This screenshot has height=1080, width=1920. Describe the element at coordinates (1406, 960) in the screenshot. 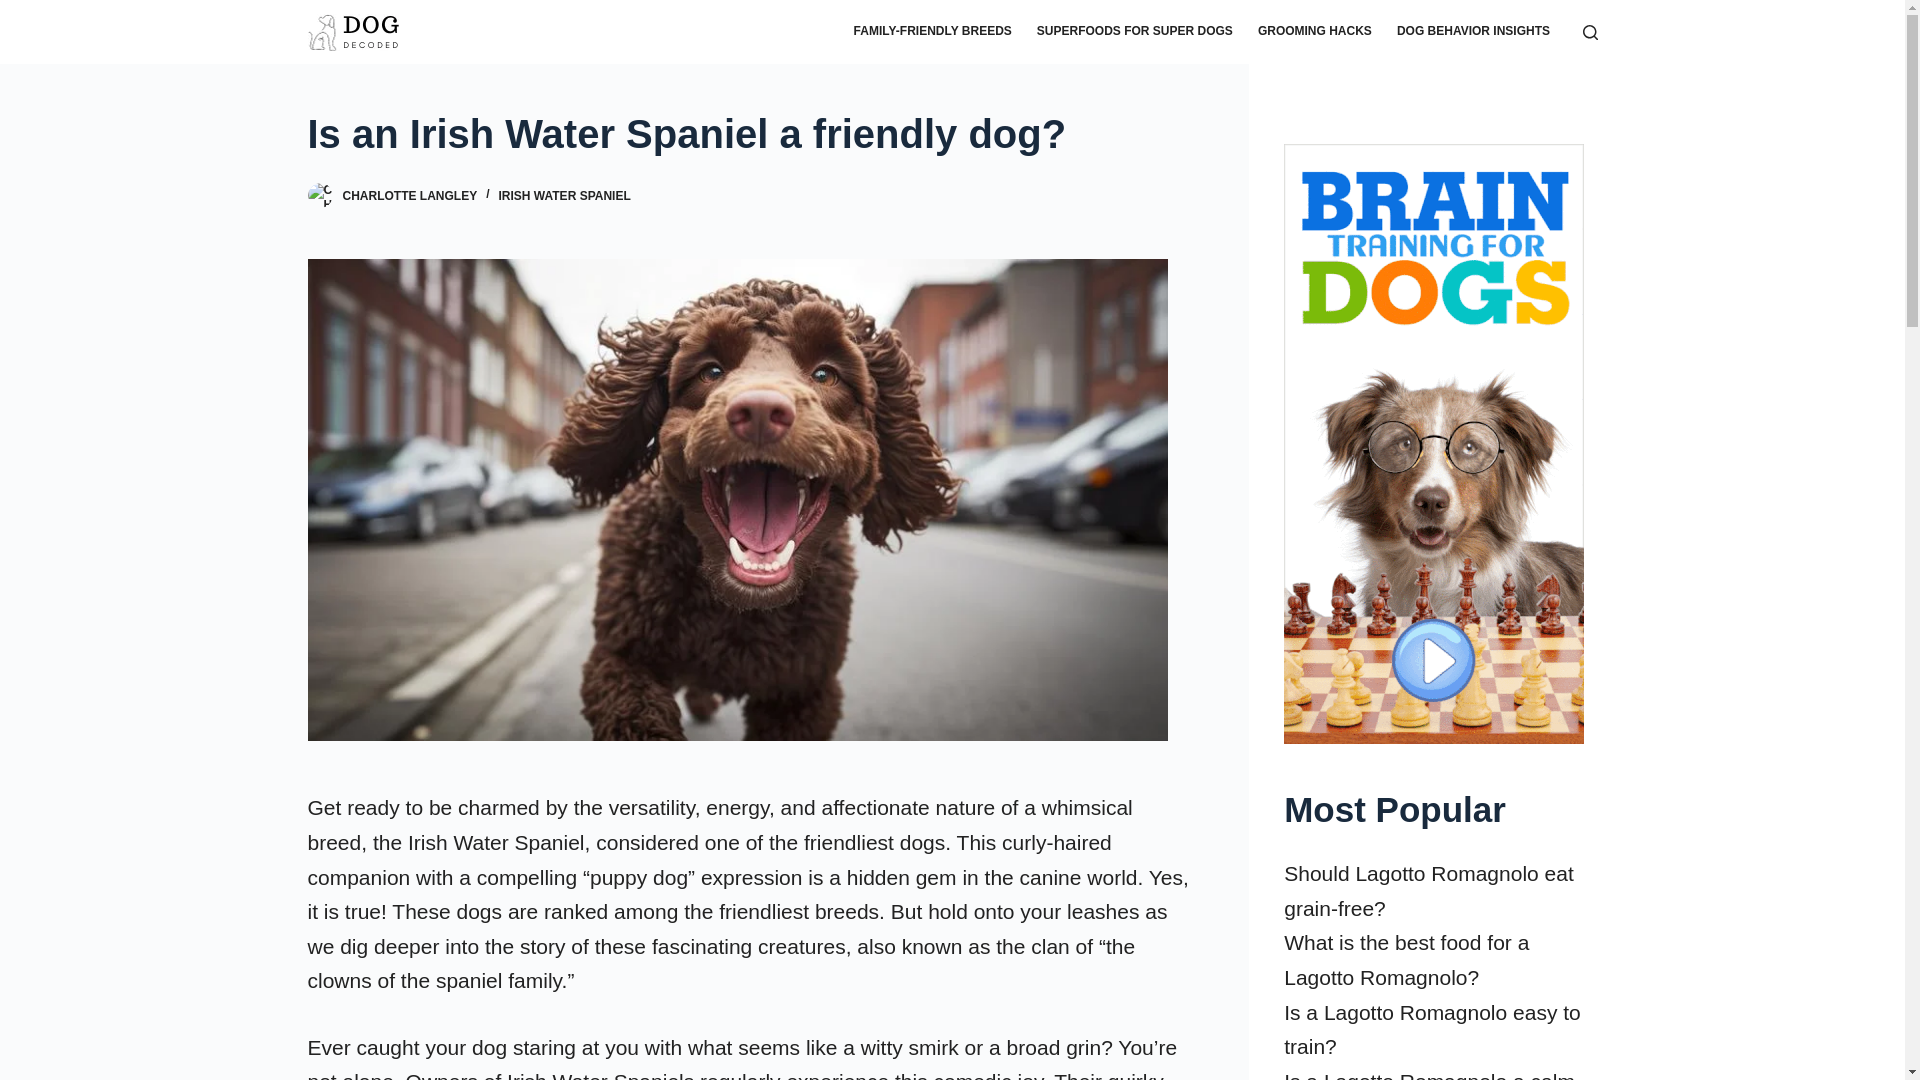

I see `What is the best food for a Lagotto Romagnolo?` at that location.